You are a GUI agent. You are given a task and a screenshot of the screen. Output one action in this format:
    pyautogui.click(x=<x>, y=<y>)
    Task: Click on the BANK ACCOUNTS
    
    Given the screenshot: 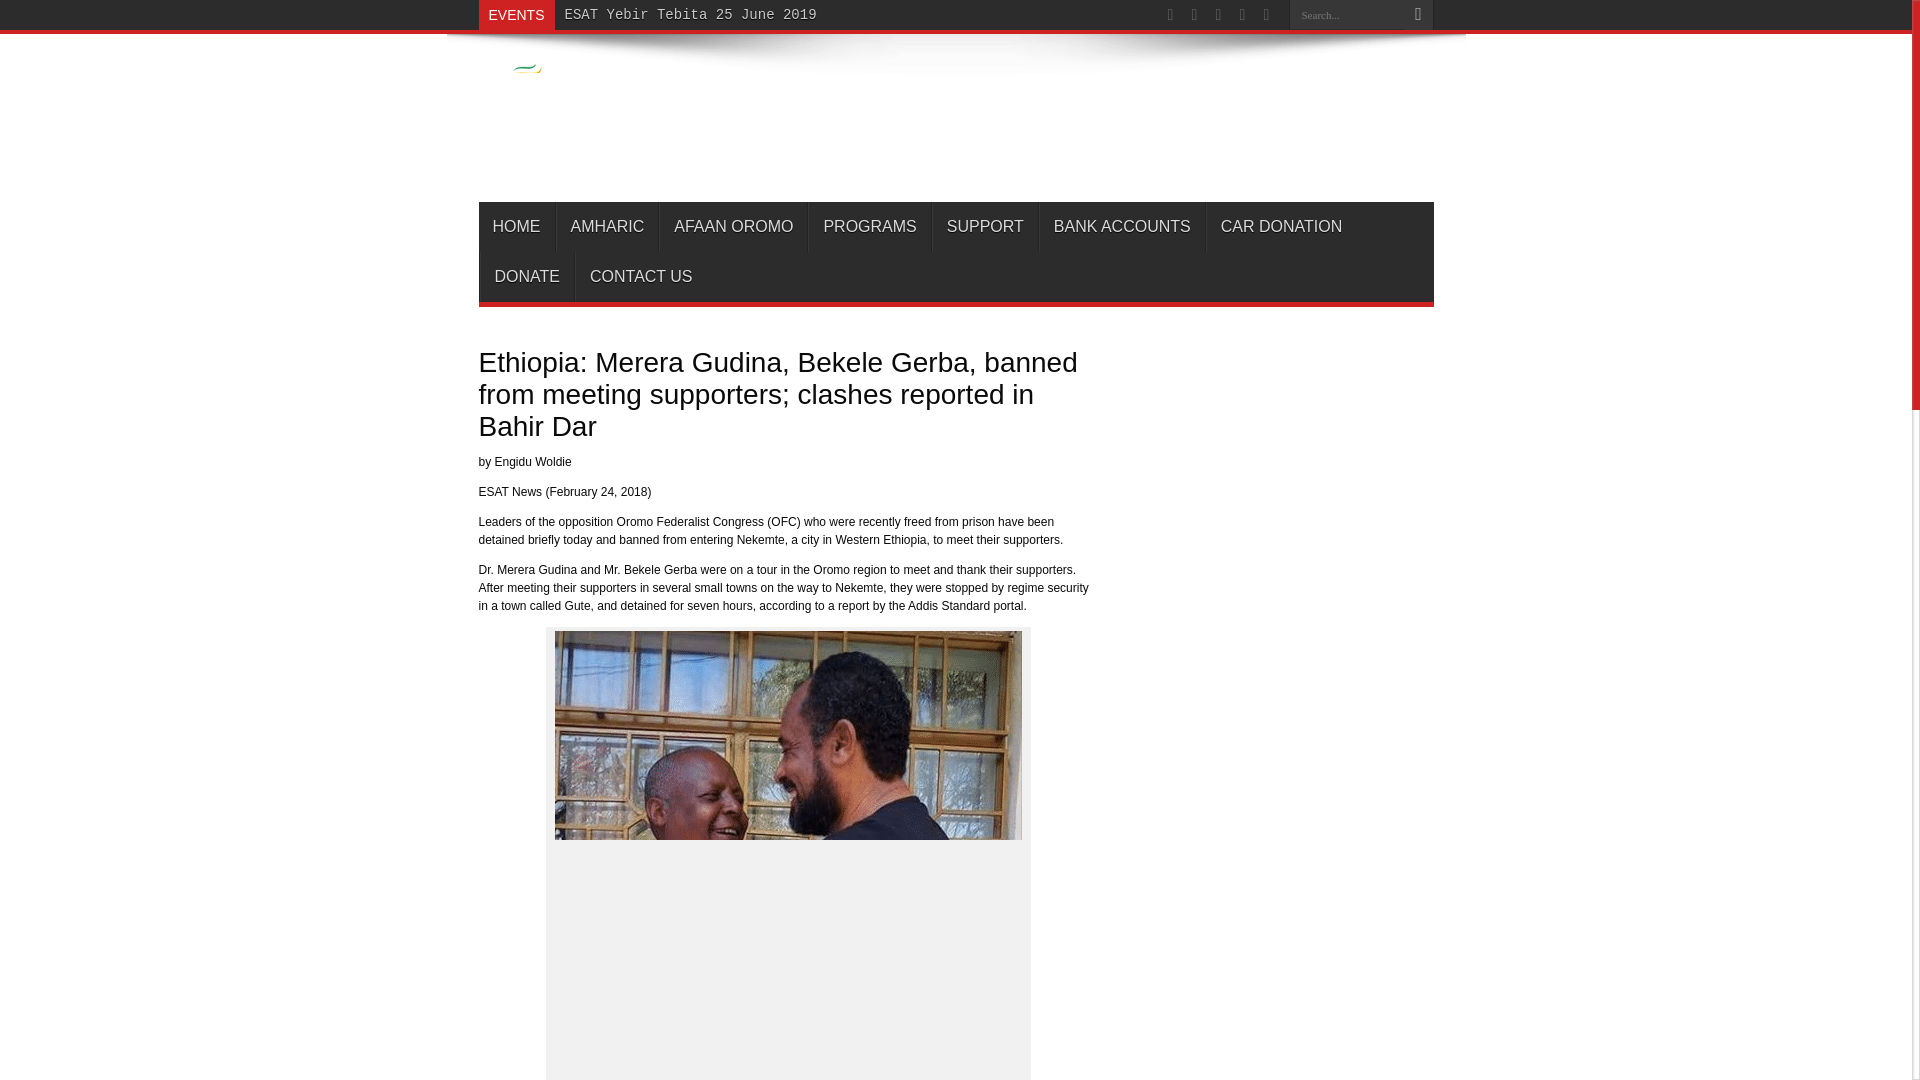 What is the action you would take?
    pyautogui.click(x=1122, y=226)
    